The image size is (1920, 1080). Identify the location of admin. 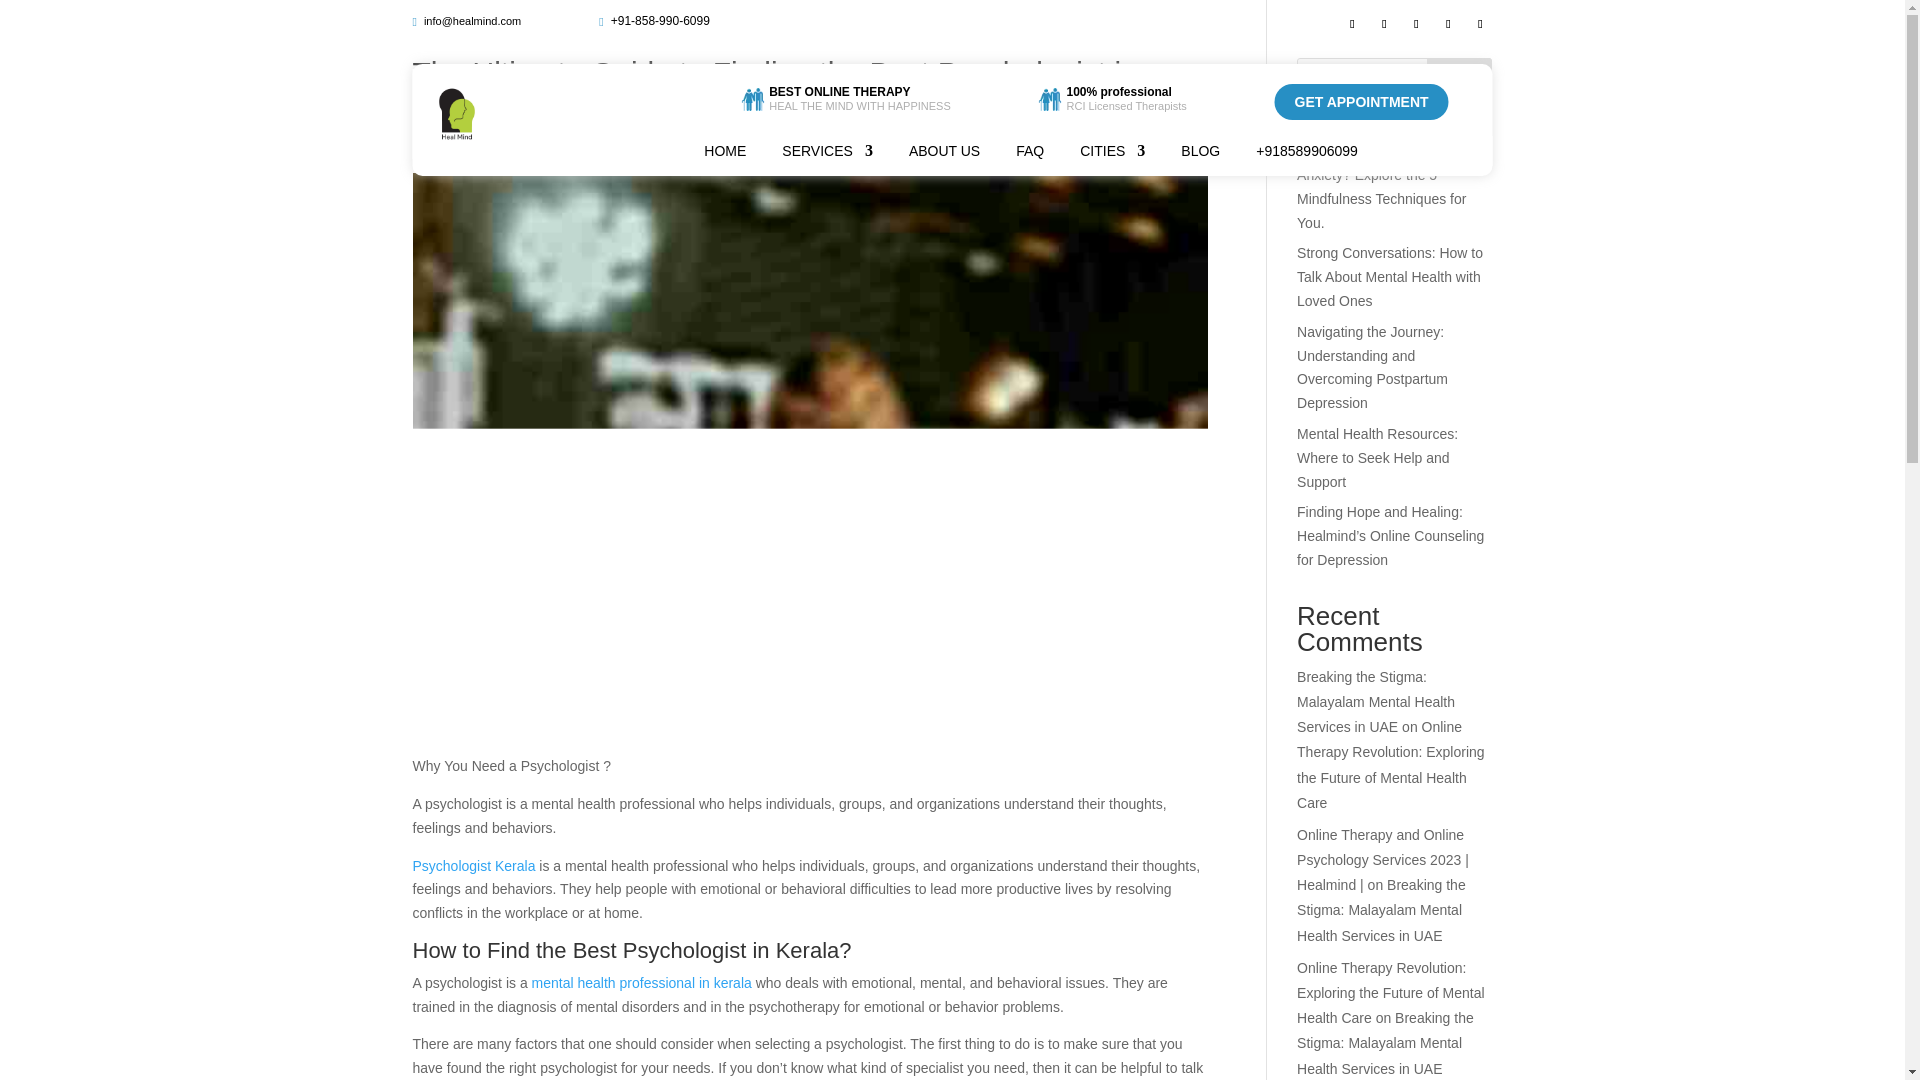
(449, 138).